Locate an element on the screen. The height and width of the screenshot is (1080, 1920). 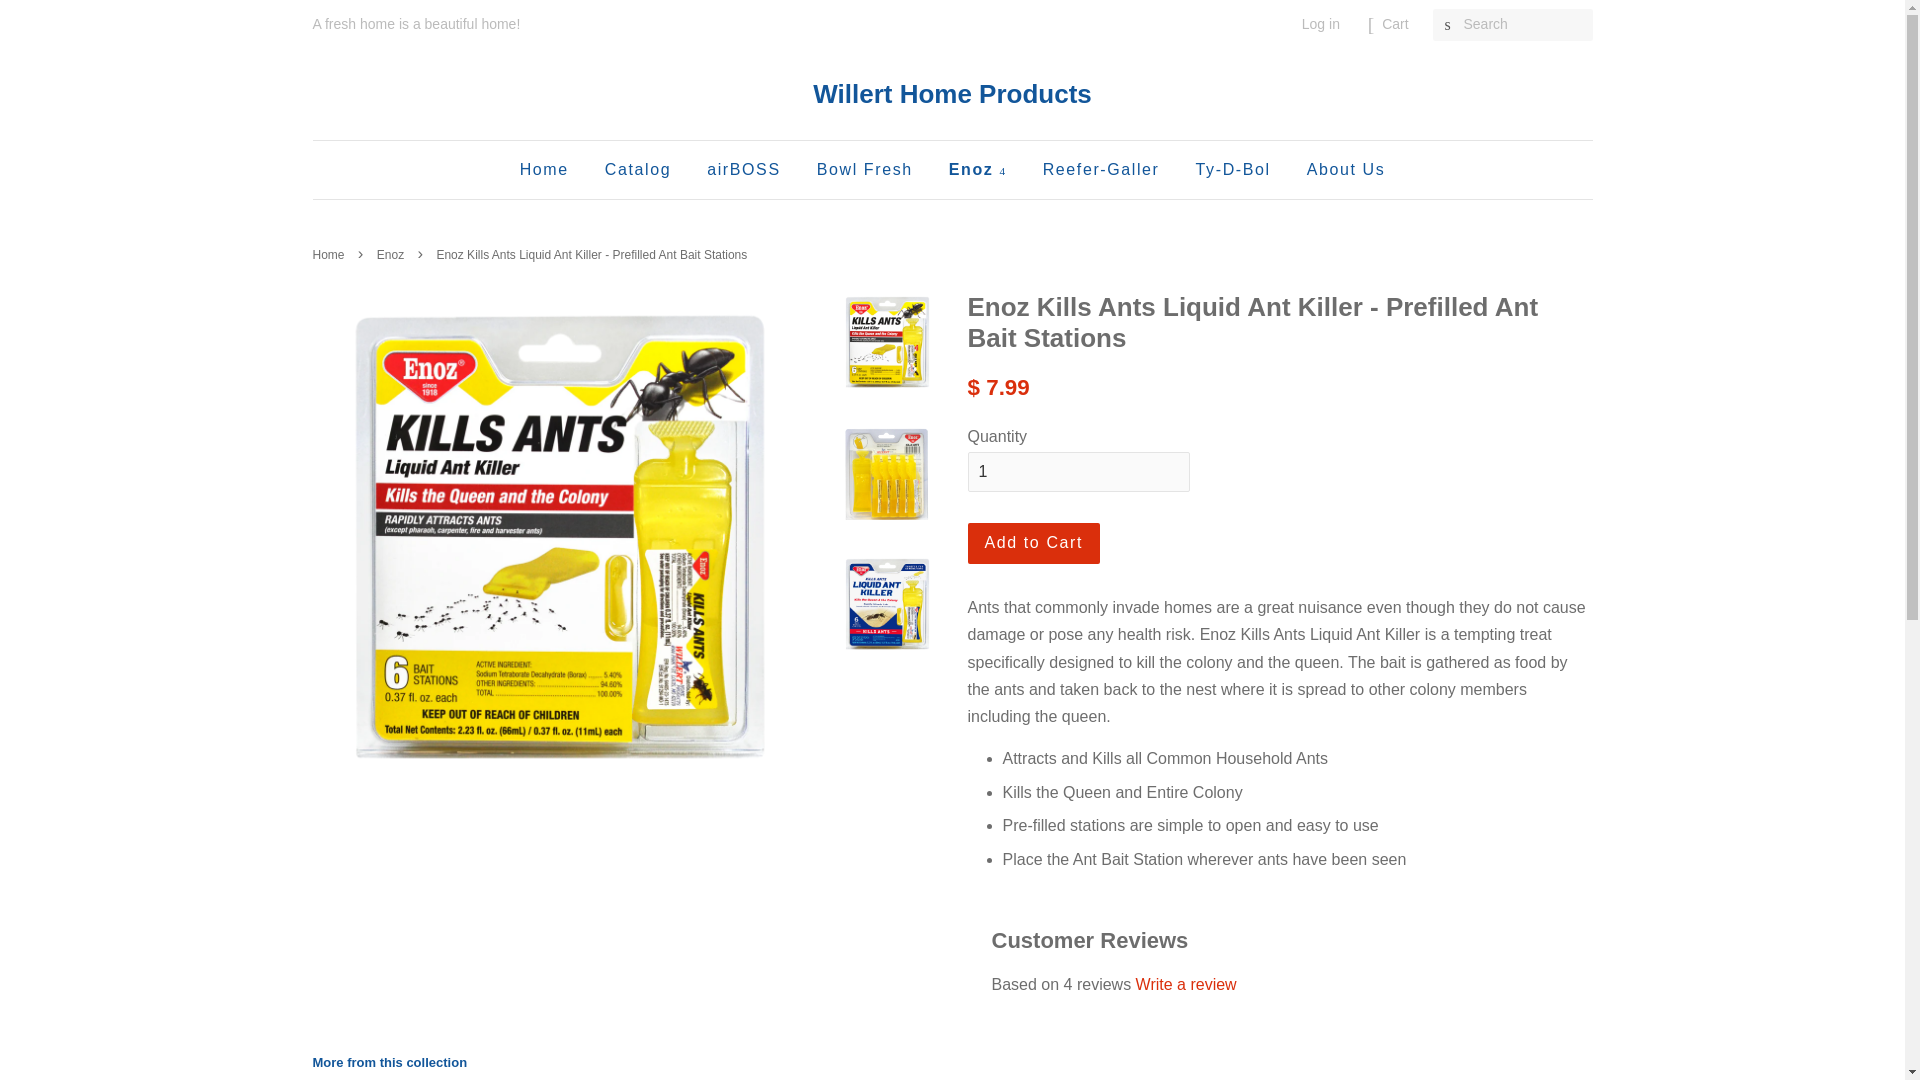
Add to Cart is located at coordinates (1034, 542).